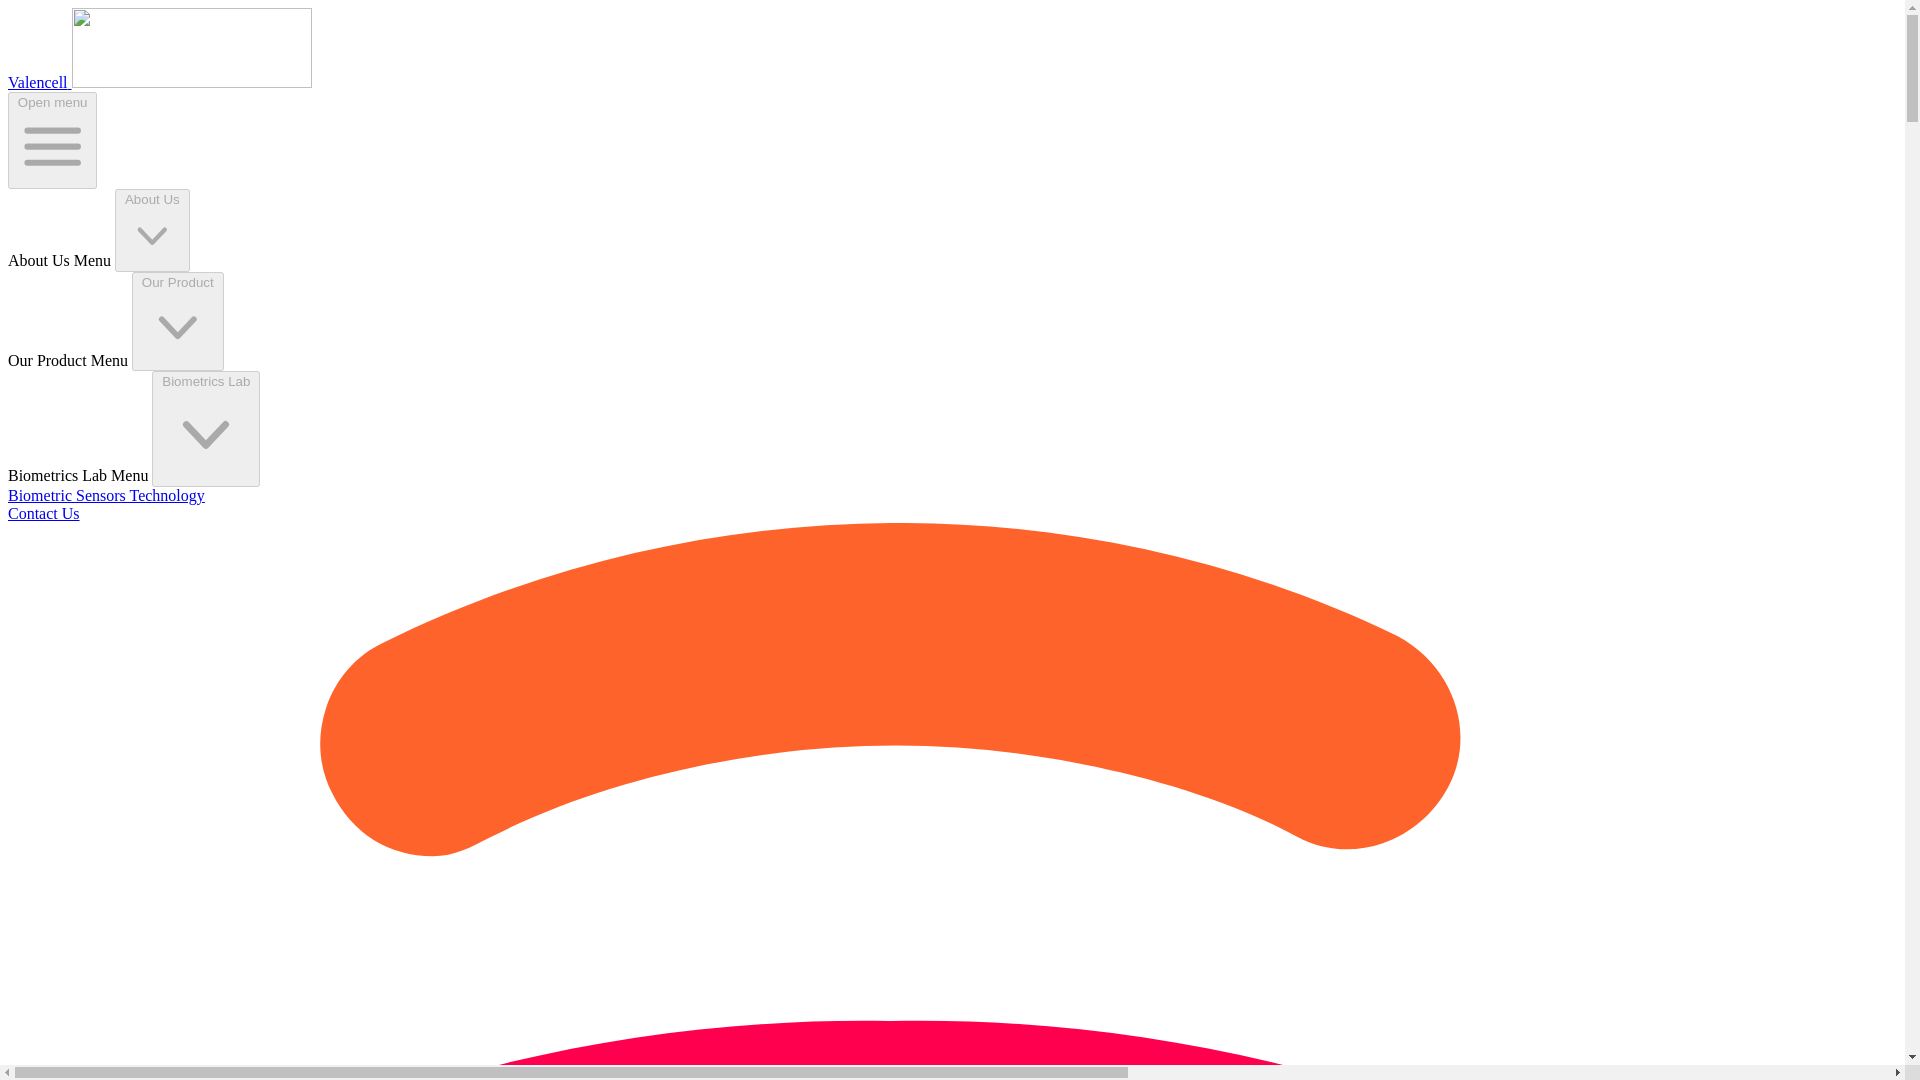  I want to click on Contact Us, so click(44, 513).